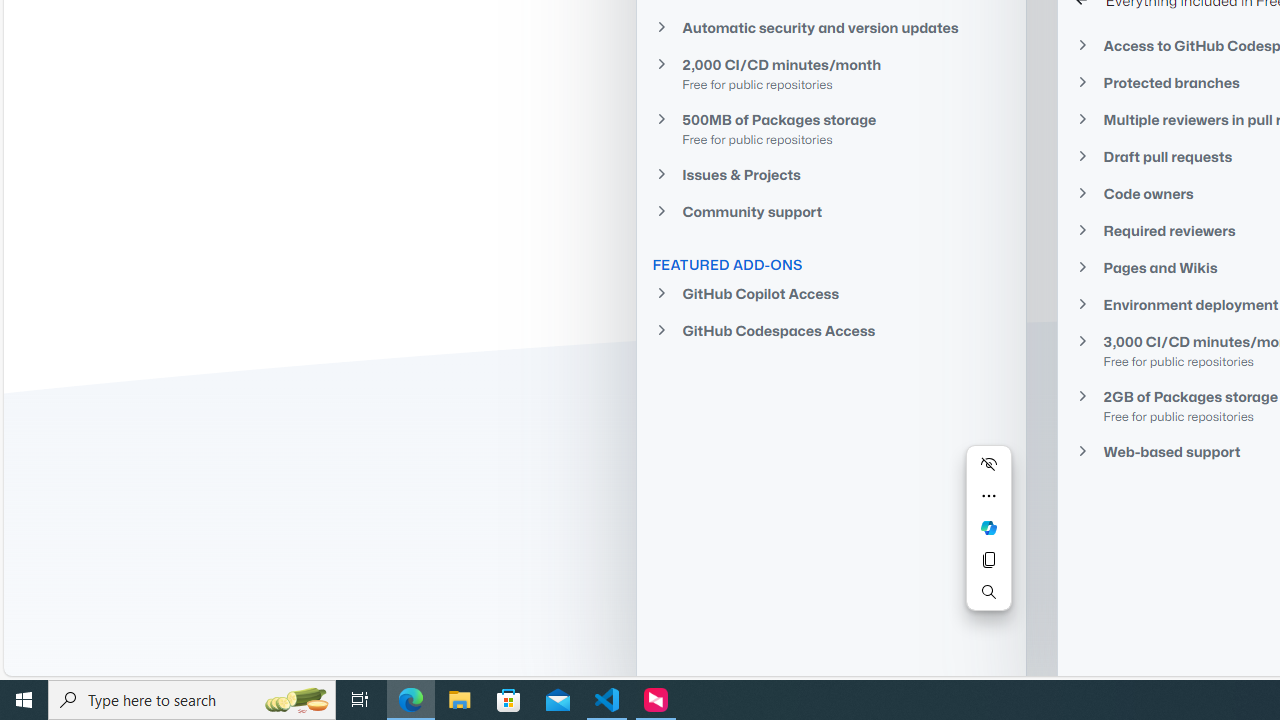  Describe the element at coordinates (830, 128) in the screenshot. I see `500MB of Packages storageFree for public repositories` at that location.